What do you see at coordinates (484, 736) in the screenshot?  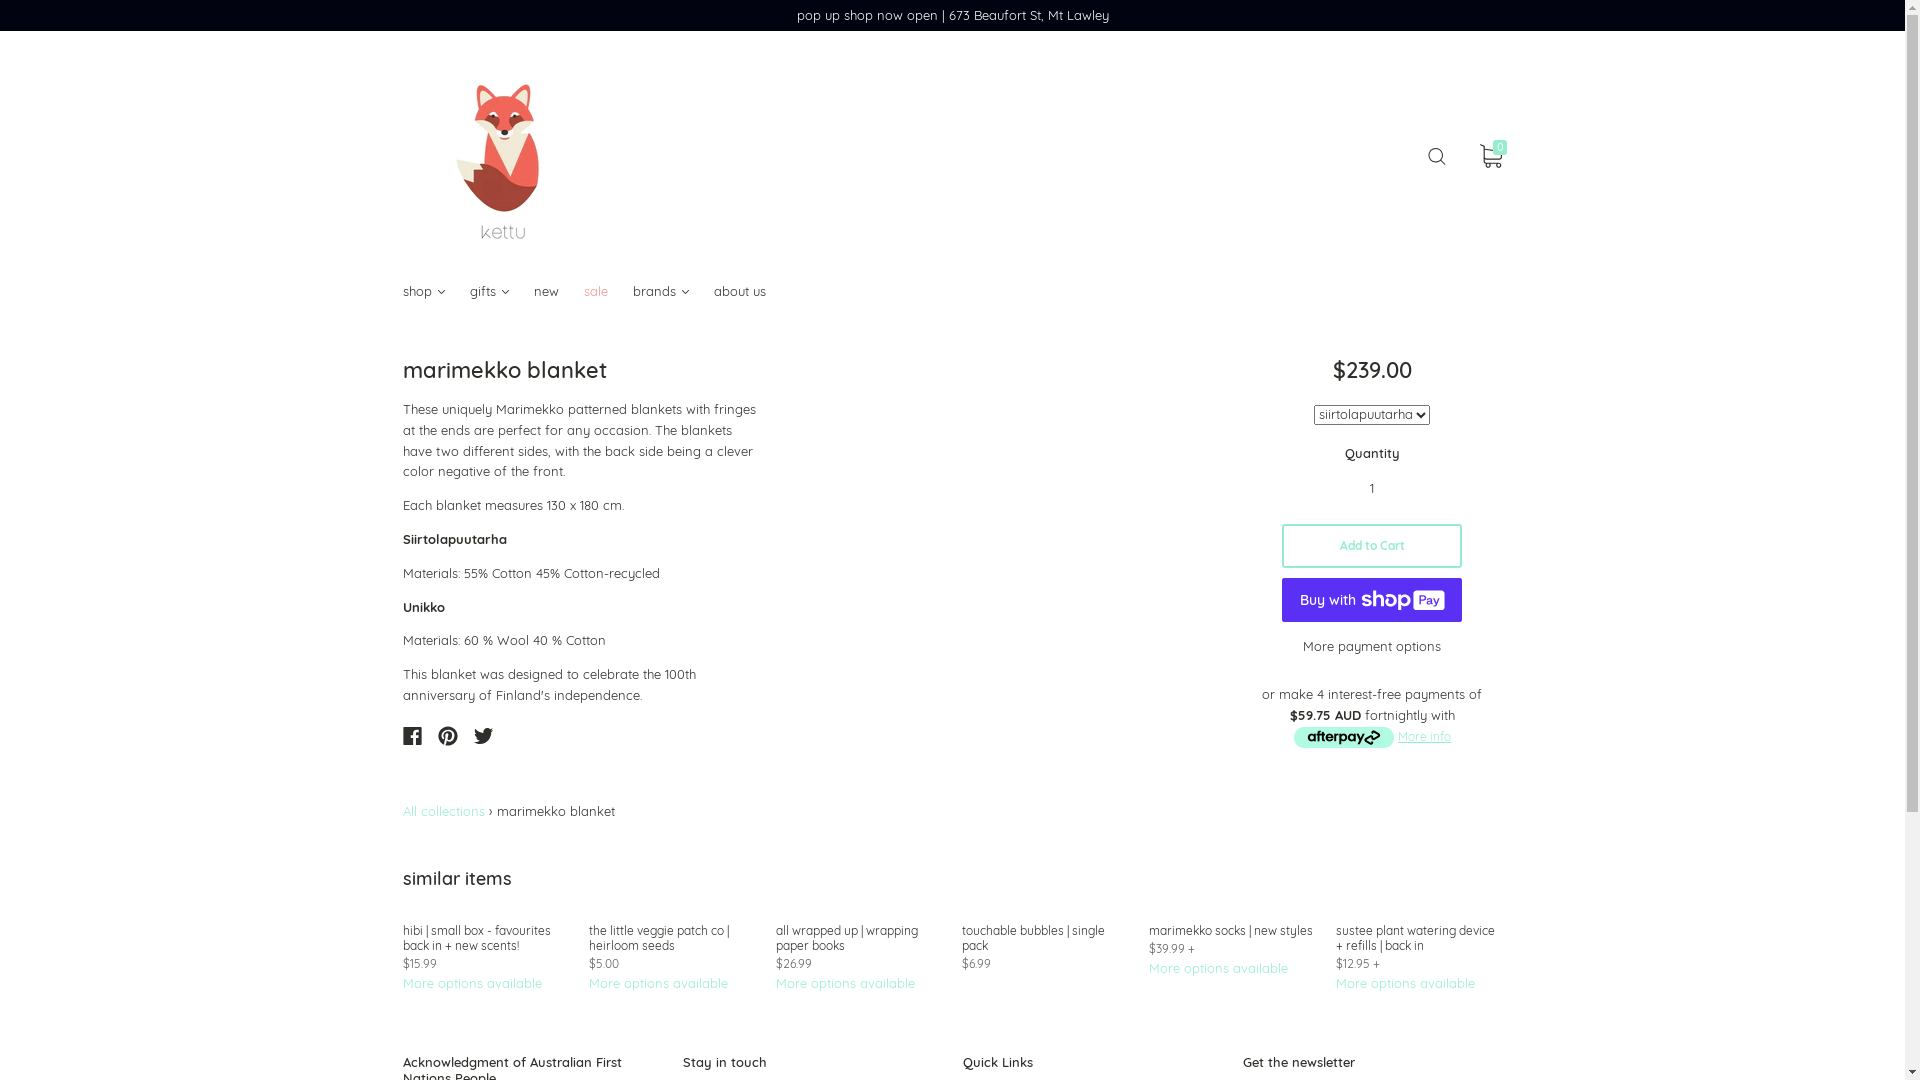 I see `Twitter` at bounding box center [484, 736].